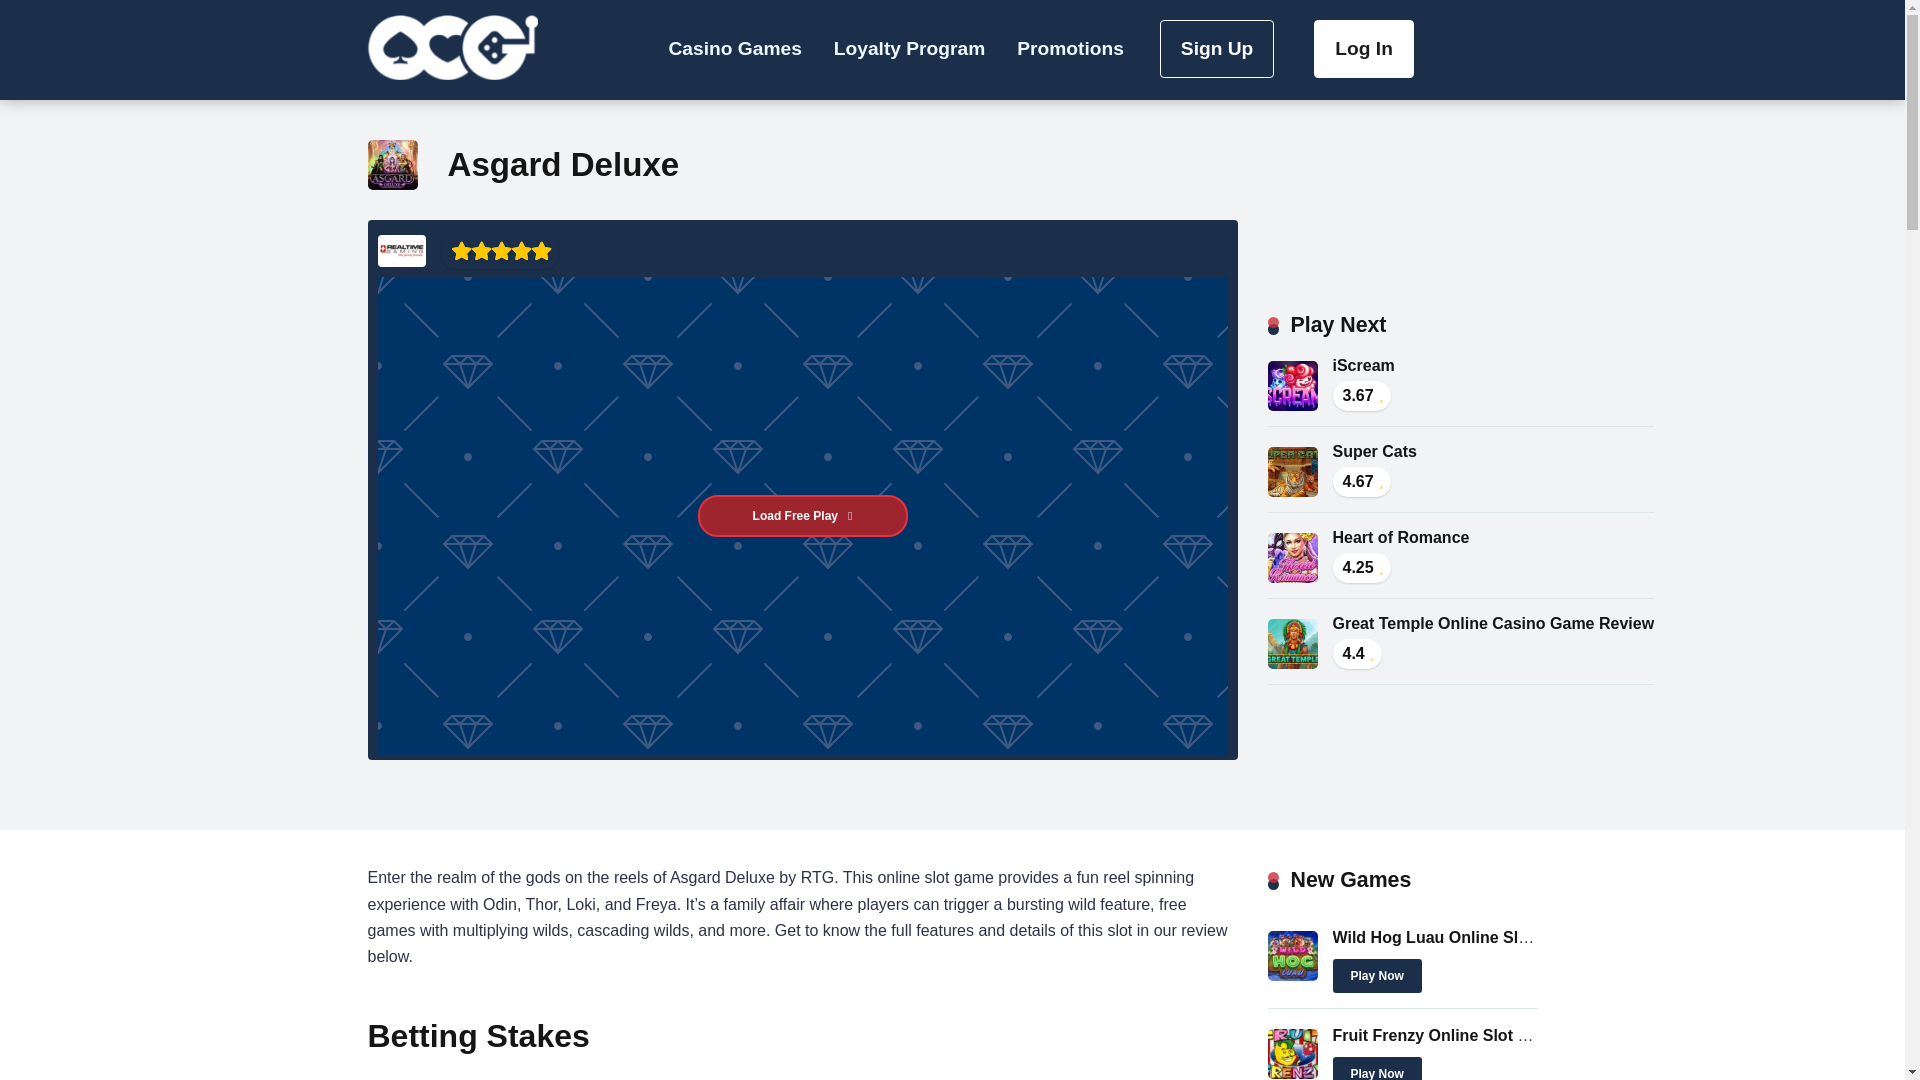  What do you see at coordinates (734, 50) in the screenshot?
I see `Casino Games` at bounding box center [734, 50].